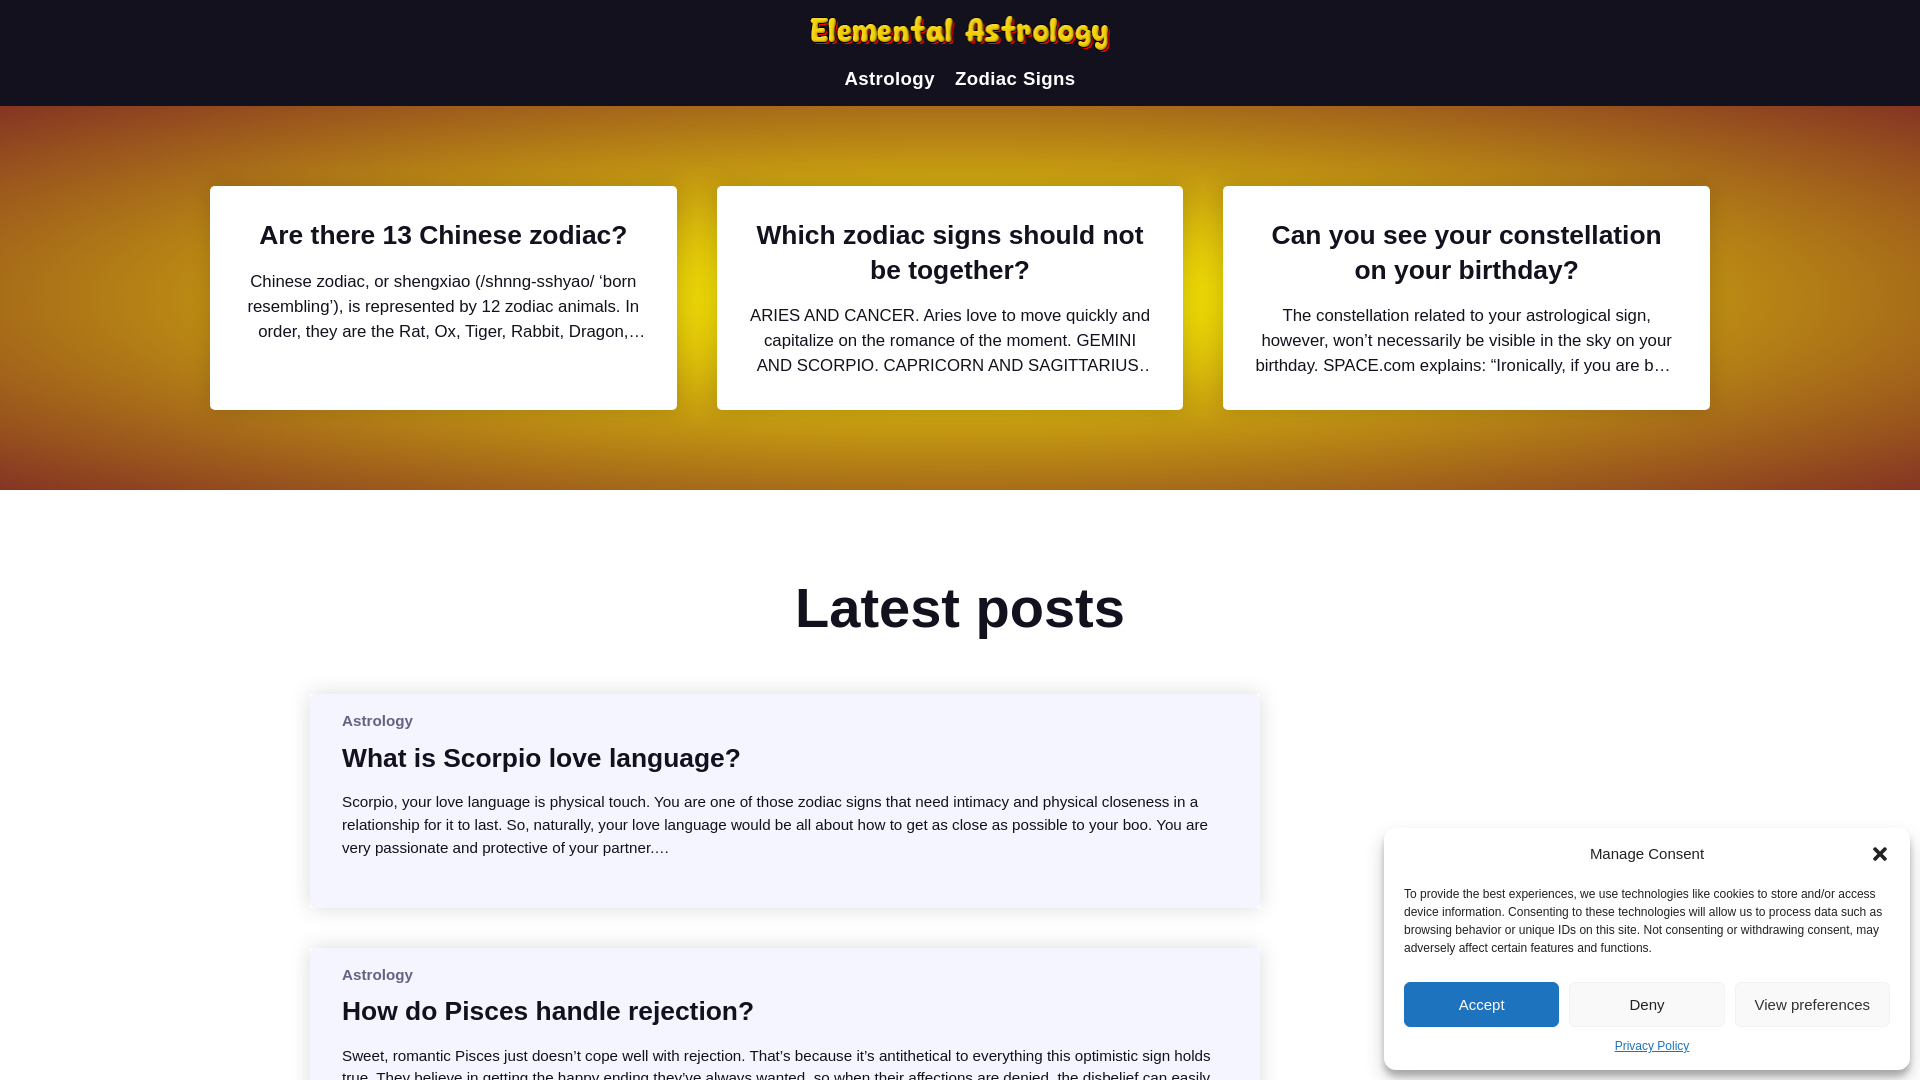  What do you see at coordinates (1466, 252) in the screenshot?
I see `Can you see your constellation on your birthday?` at bounding box center [1466, 252].